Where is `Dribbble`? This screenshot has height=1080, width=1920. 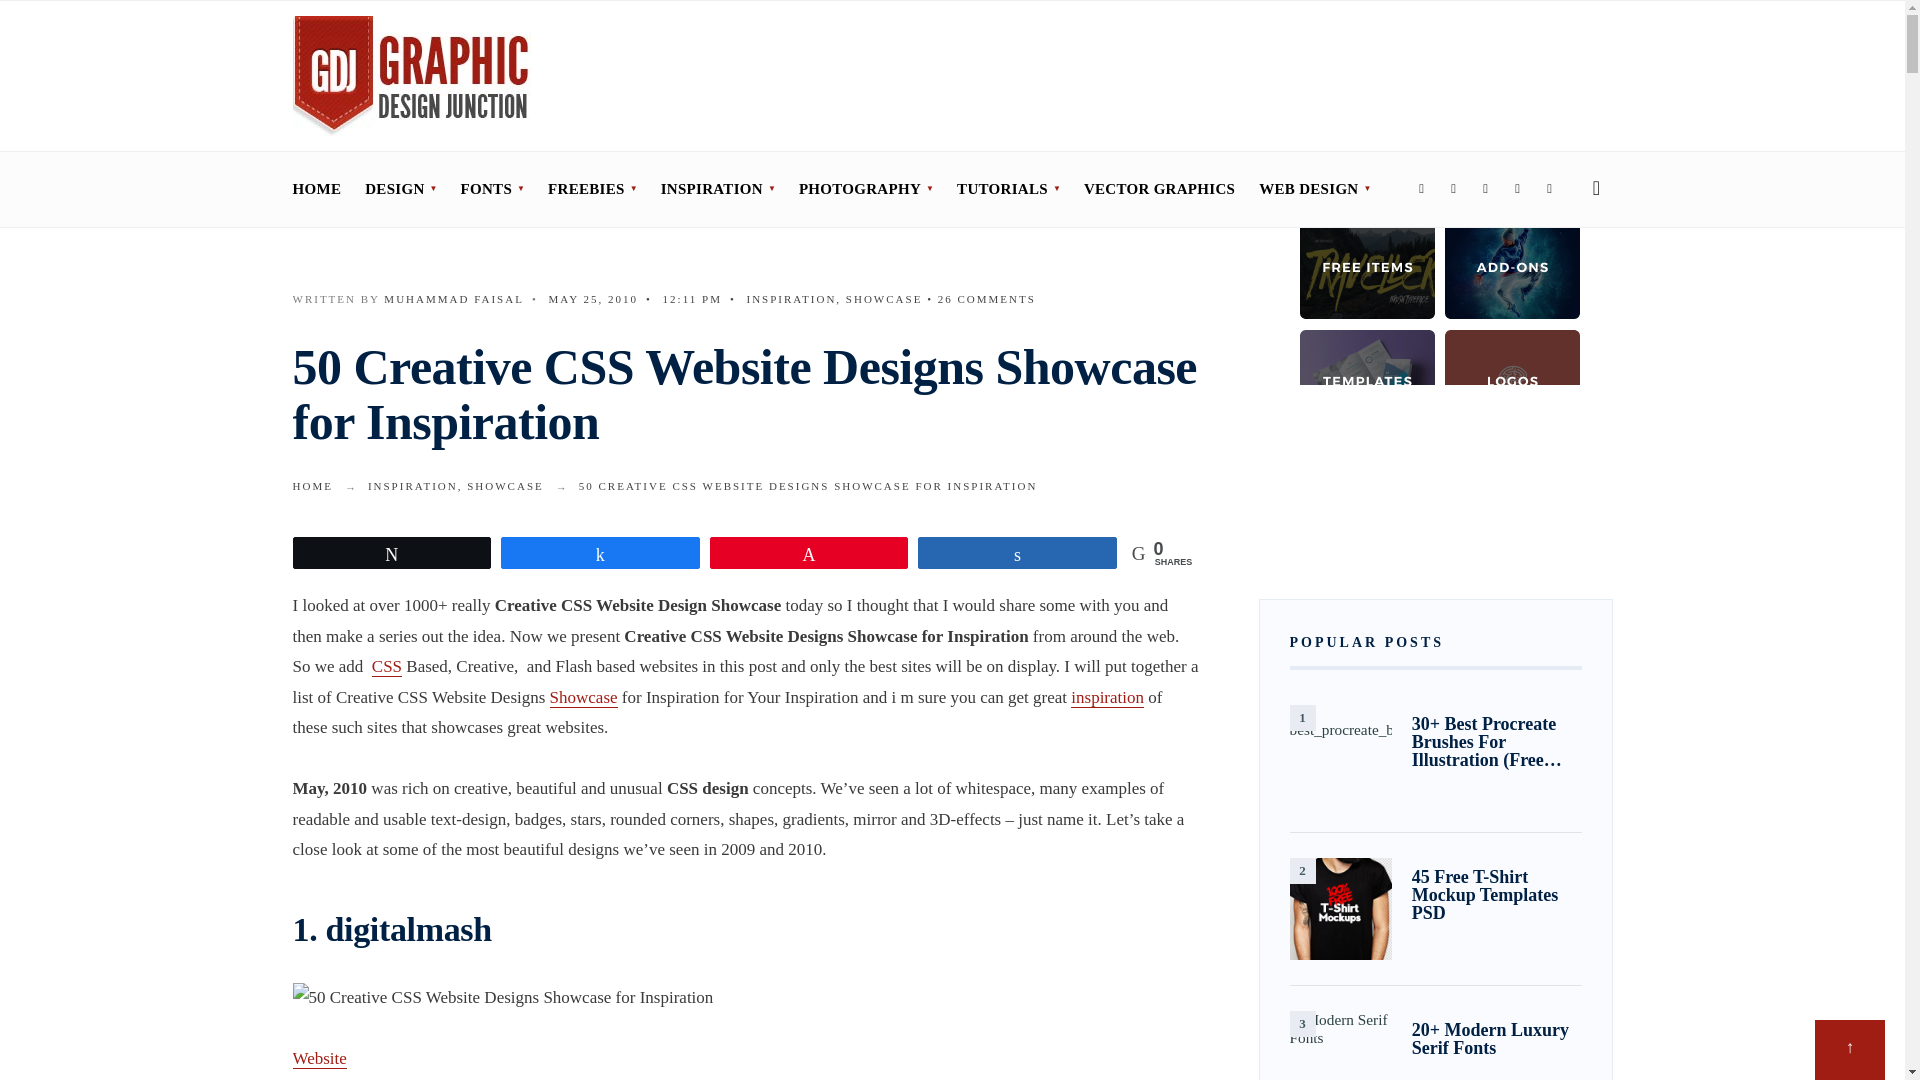 Dribbble is located at coordinates (1550, 190).